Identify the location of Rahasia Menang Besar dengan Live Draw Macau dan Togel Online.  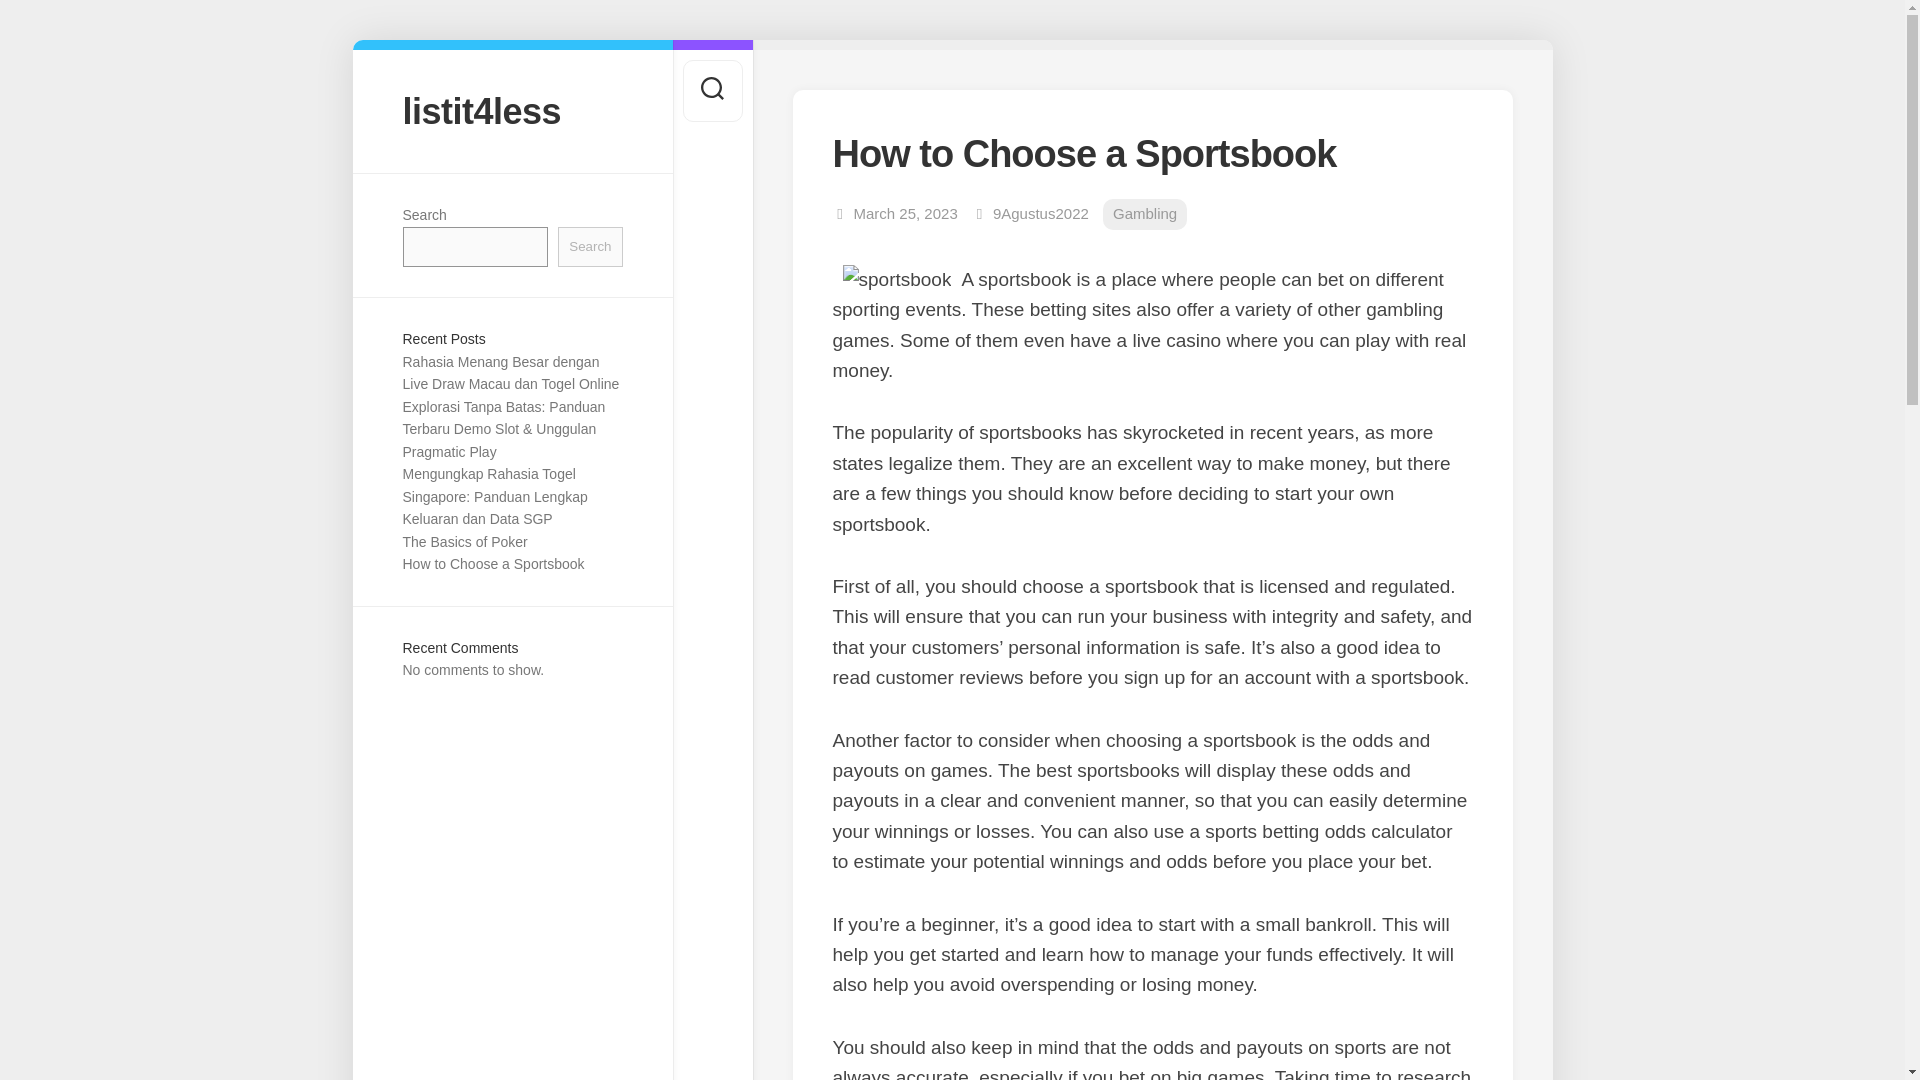
(510, 374).